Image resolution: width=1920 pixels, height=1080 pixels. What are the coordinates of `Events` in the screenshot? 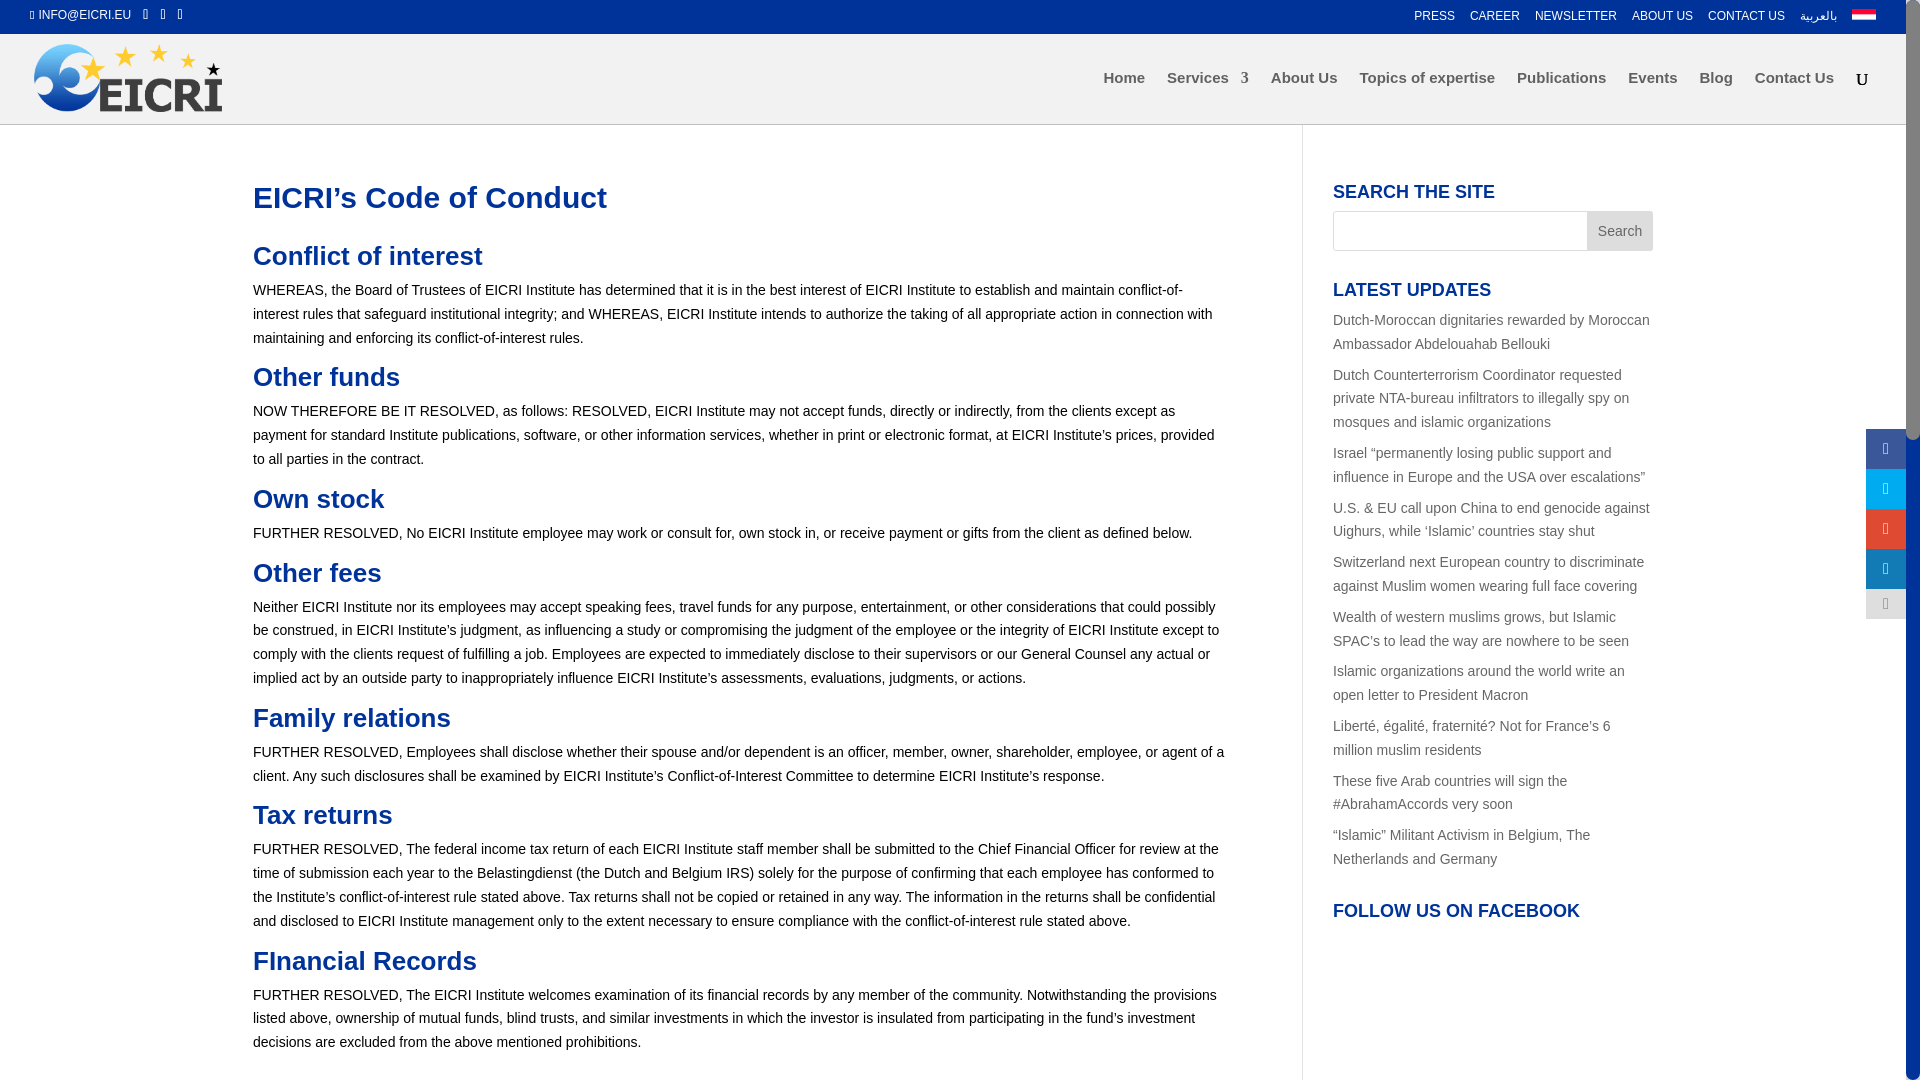 It's located at (1652, 98).